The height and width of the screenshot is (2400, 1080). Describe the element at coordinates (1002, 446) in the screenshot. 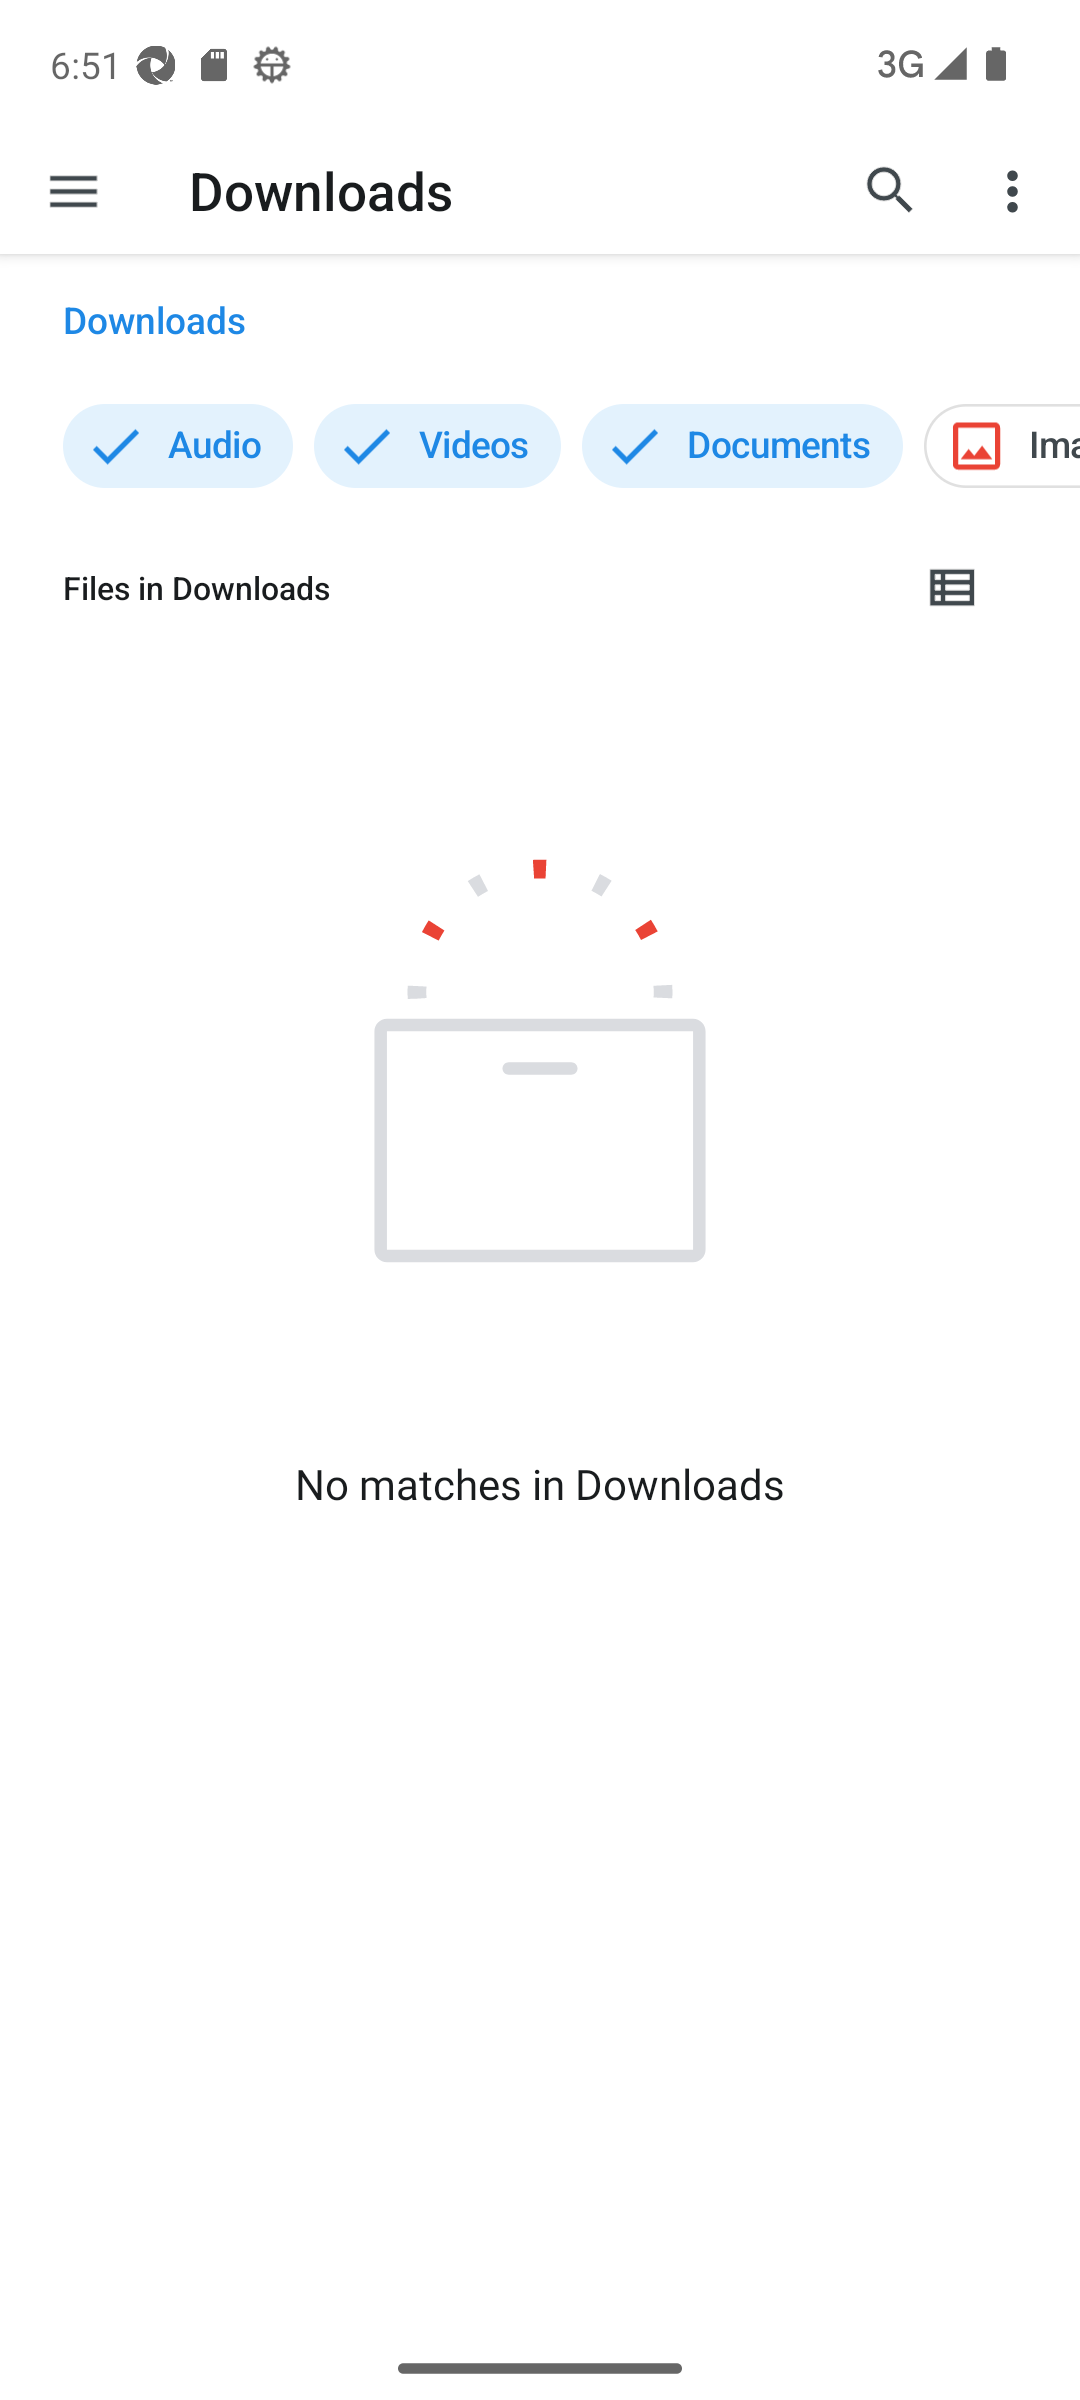

I see `Images` at that location.